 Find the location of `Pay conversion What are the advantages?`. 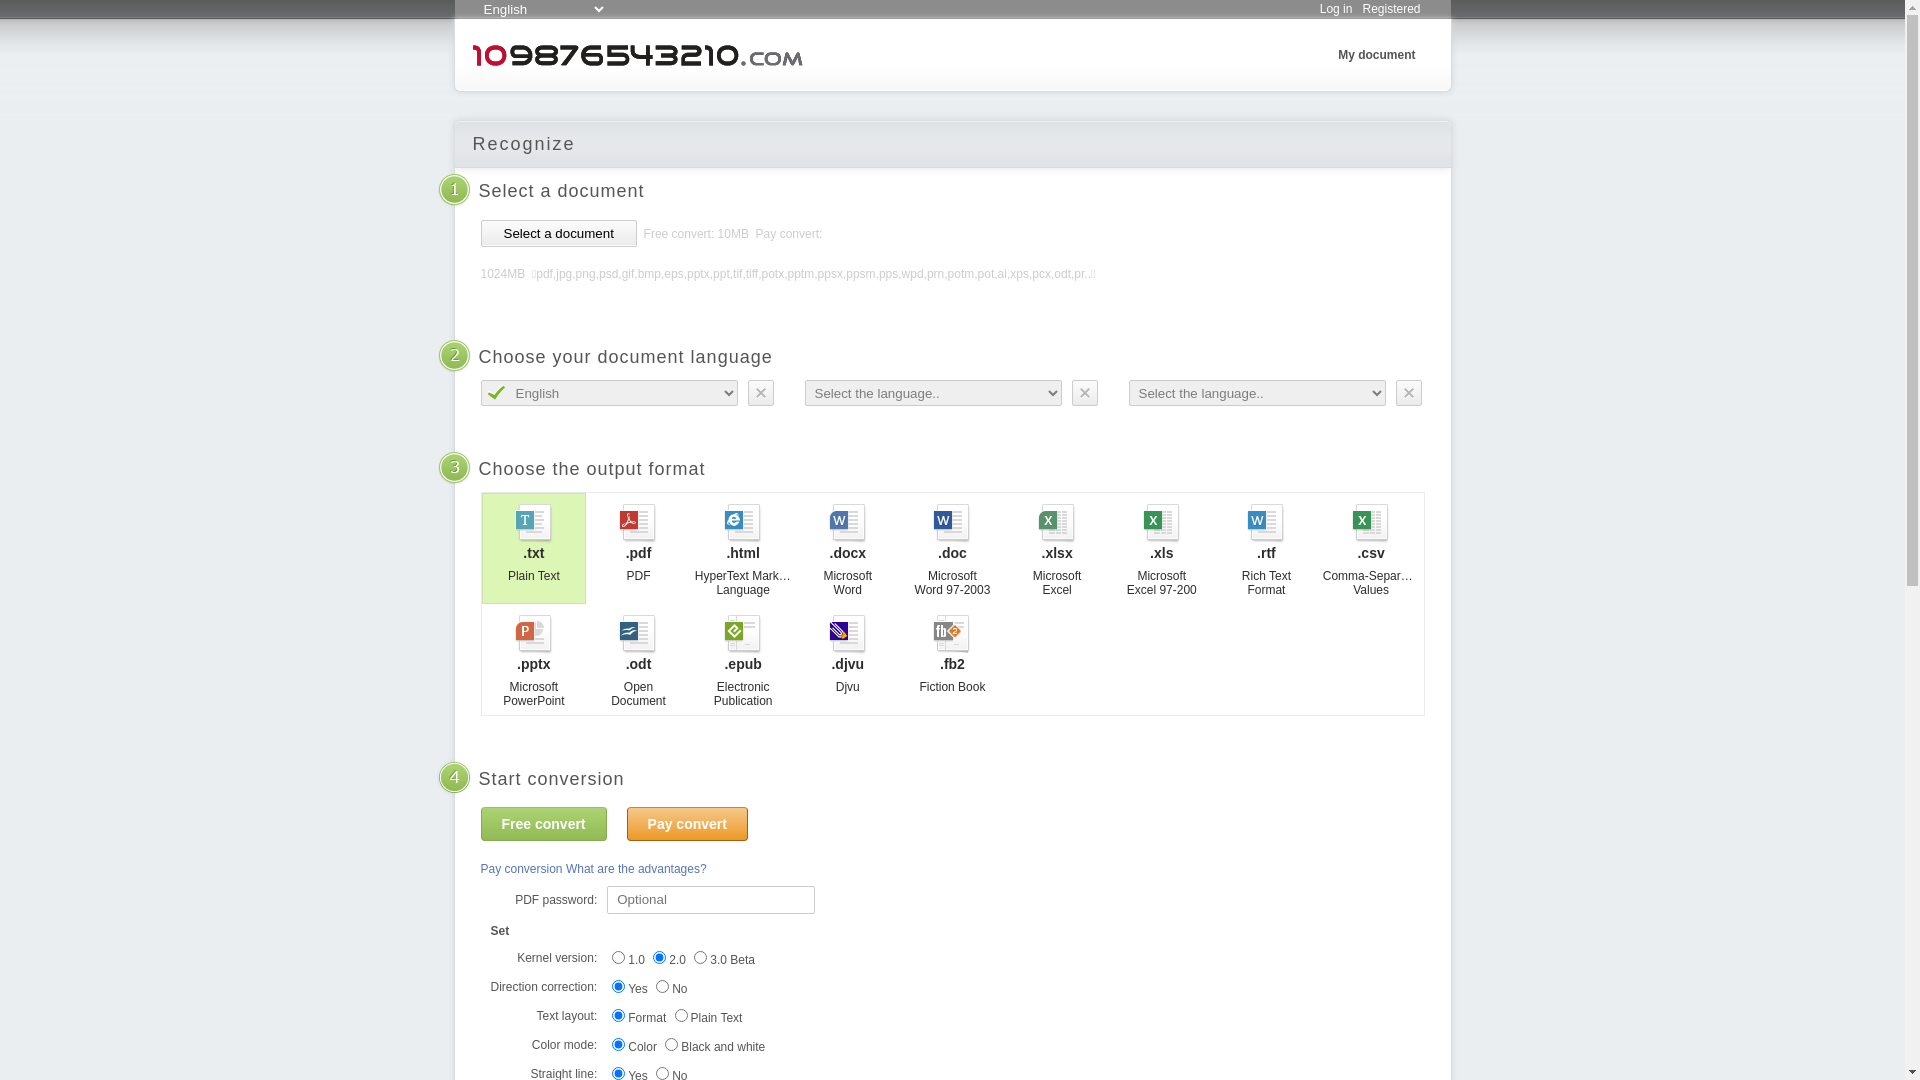

Pay conversion What are the advantages? is located at coordinates (593, 869).